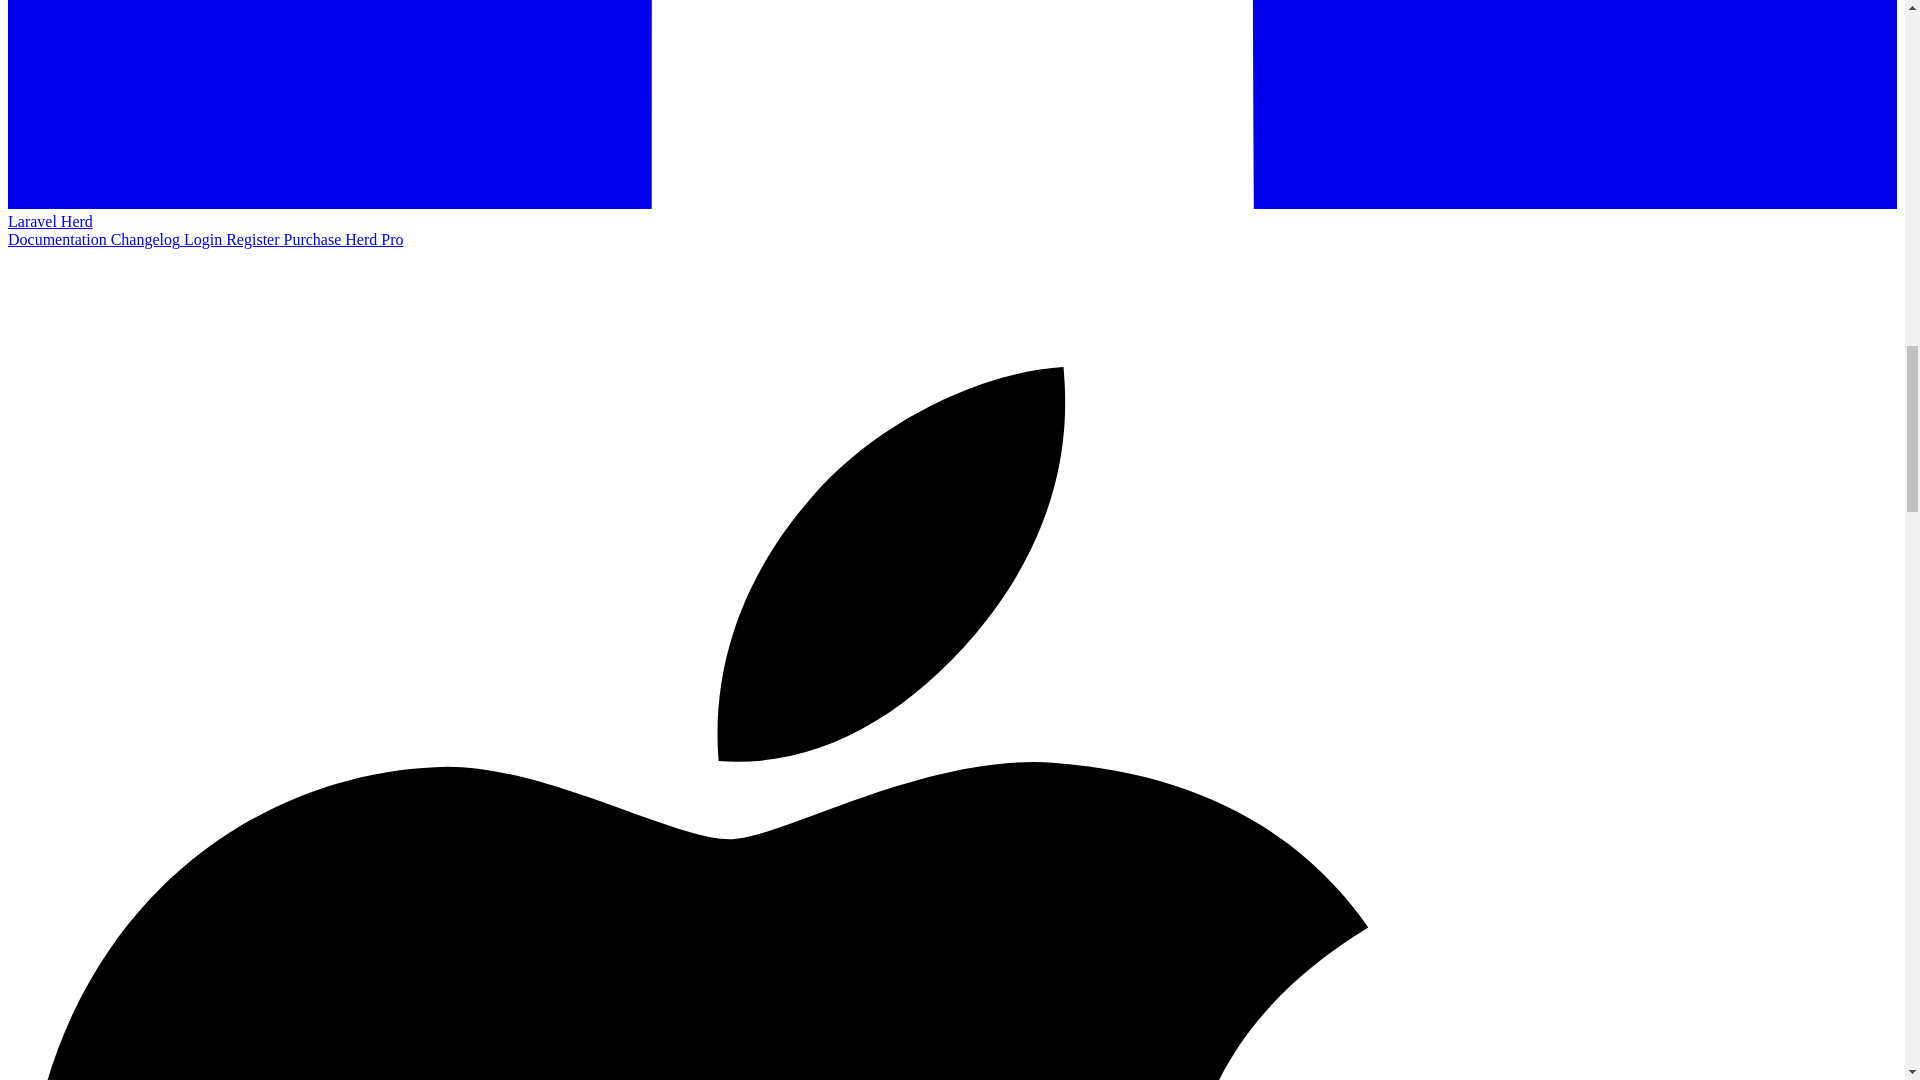  What do you see at coordinates (59, 240) in the screenshot?
I see `Documentation` at bounding box center [59, 240].